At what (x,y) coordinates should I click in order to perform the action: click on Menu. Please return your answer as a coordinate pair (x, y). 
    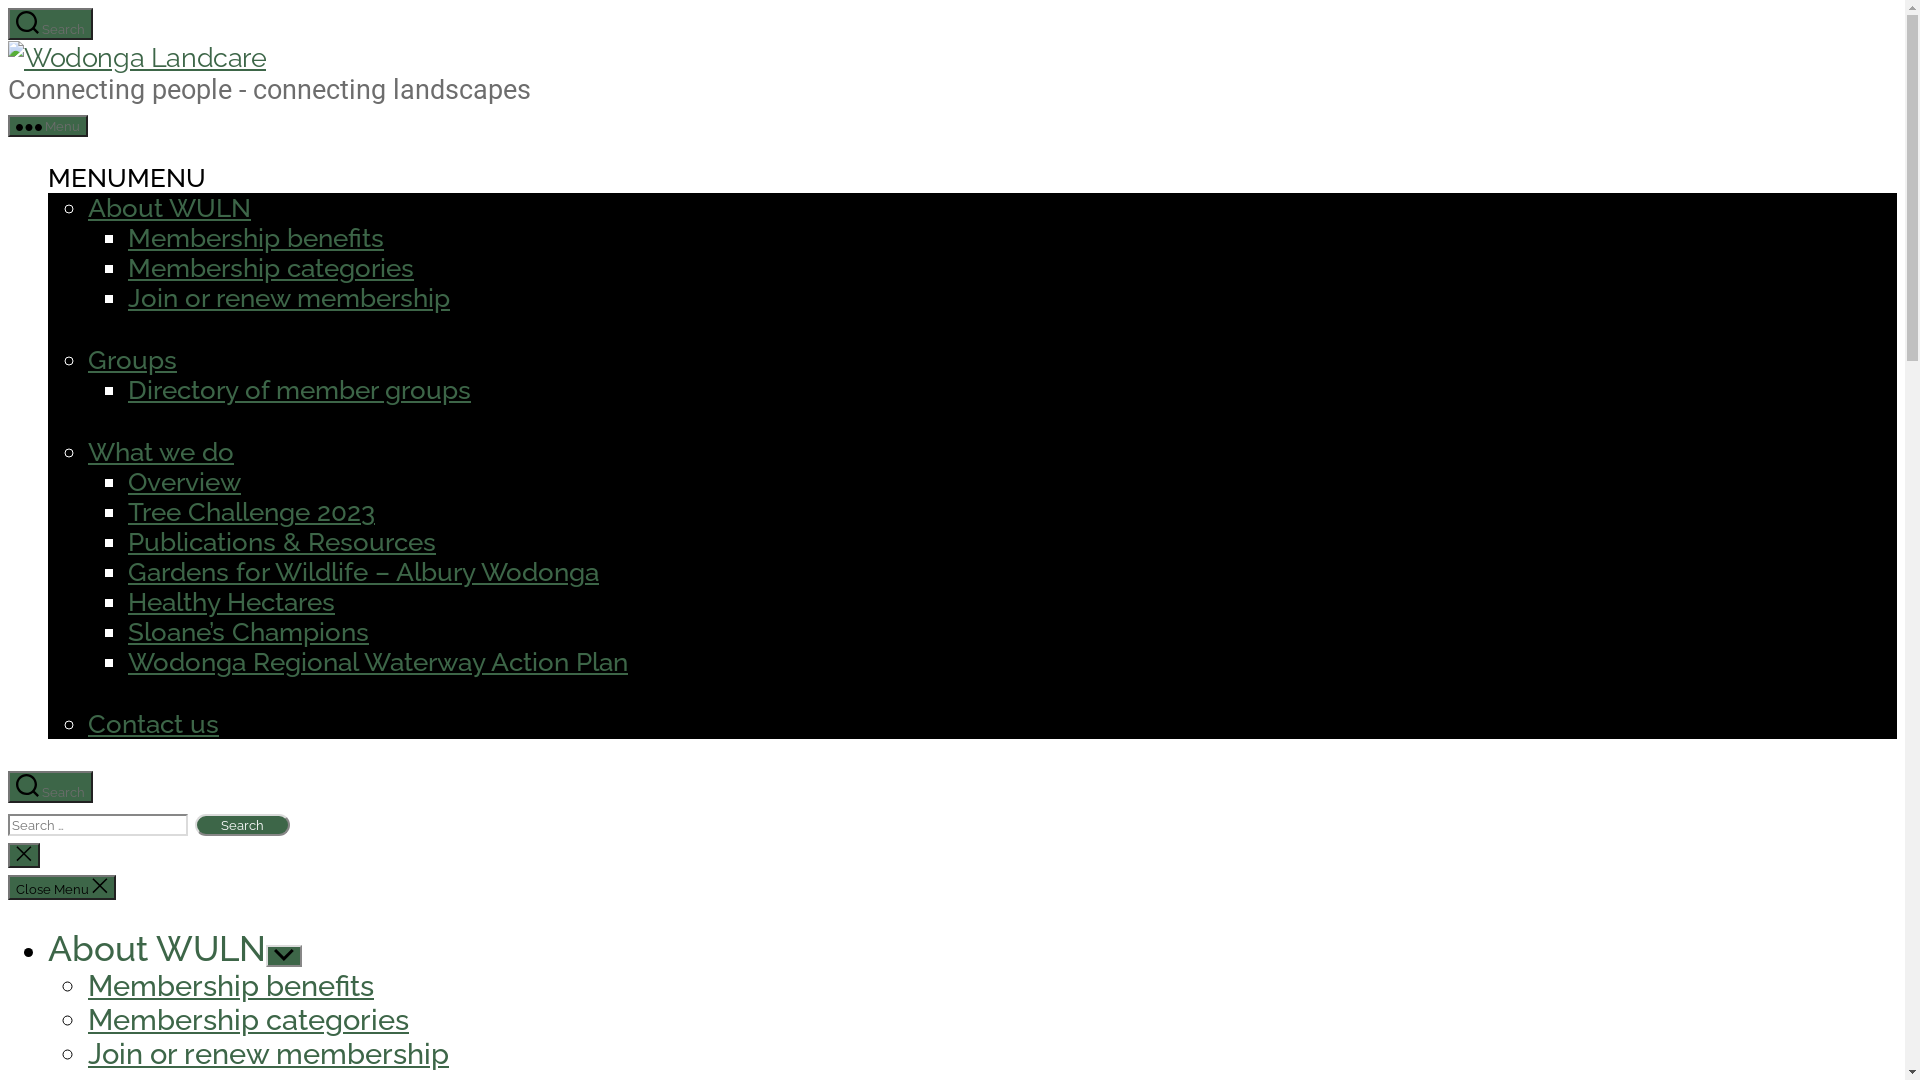
    Looking at the image, I should click on (48, 126).